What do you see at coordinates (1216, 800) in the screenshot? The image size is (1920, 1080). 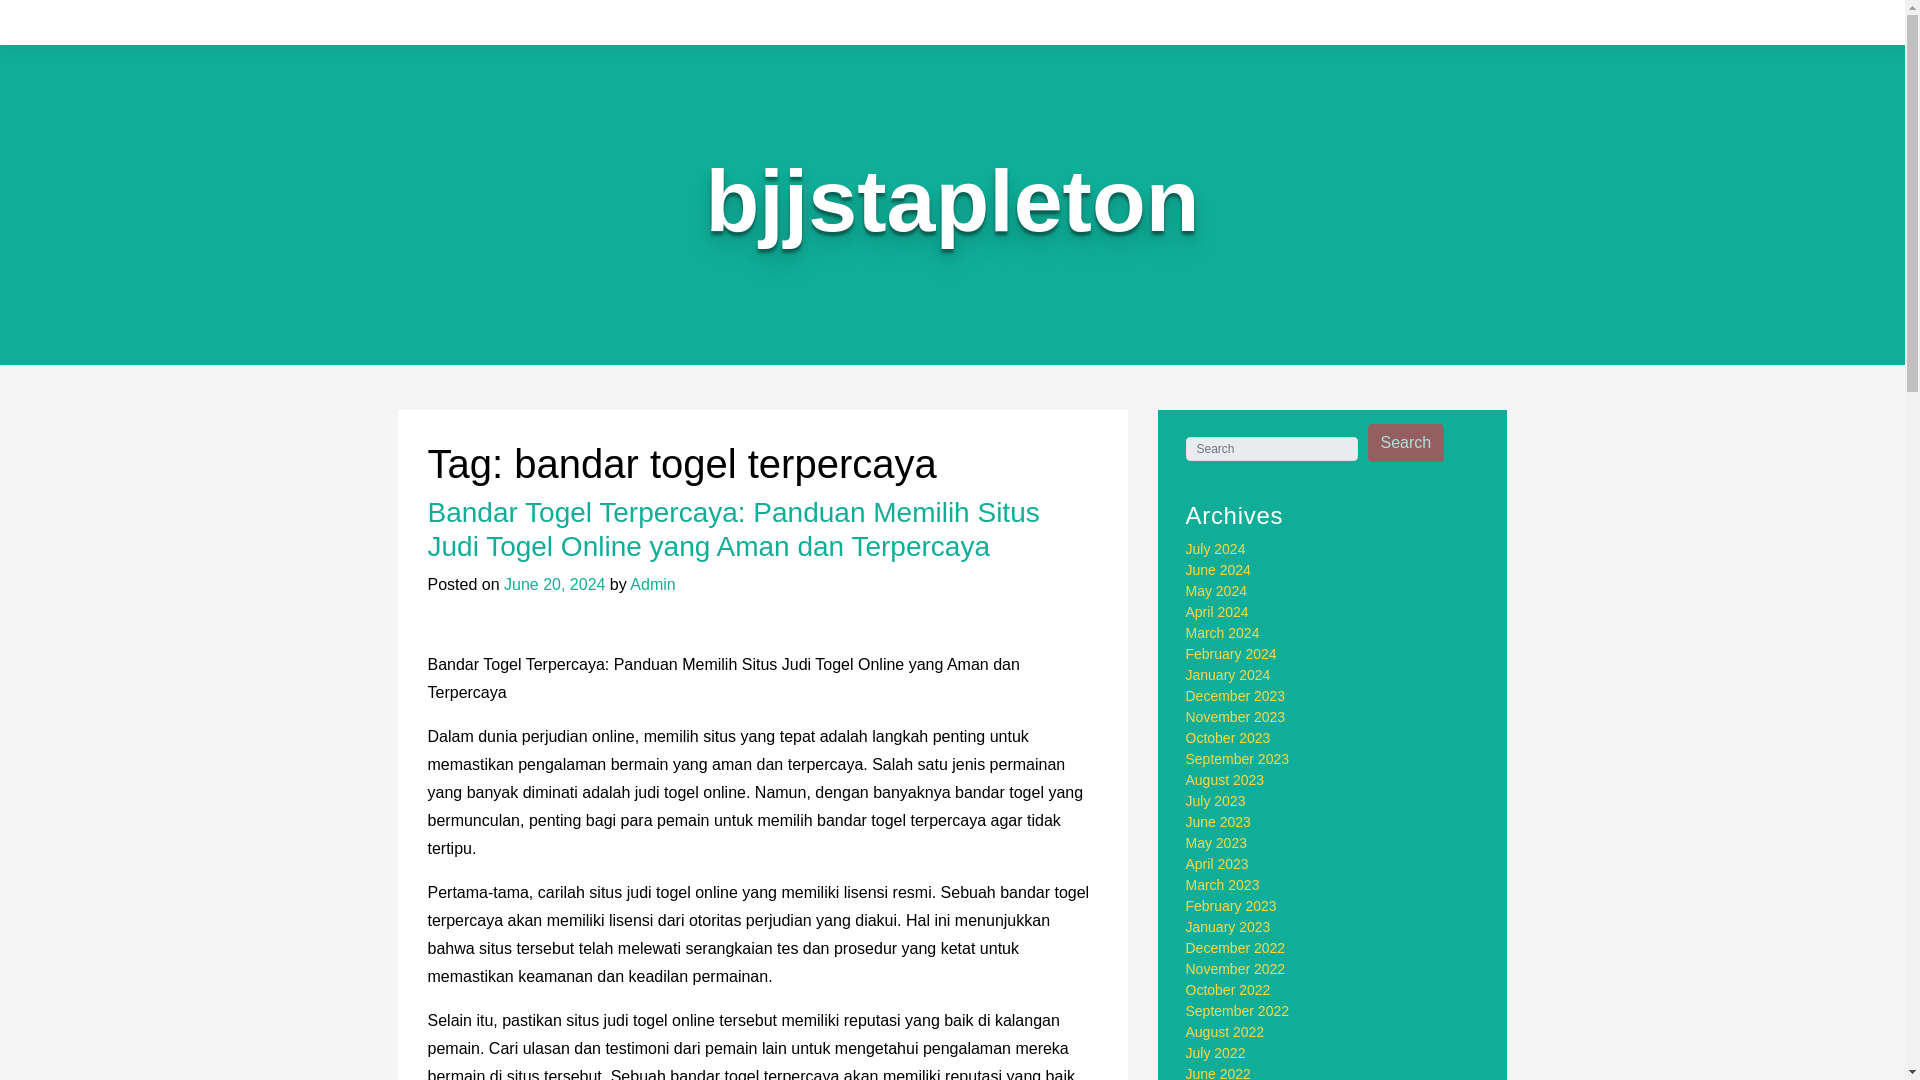 I see `July 2023` at bounding box center [1216, 800].